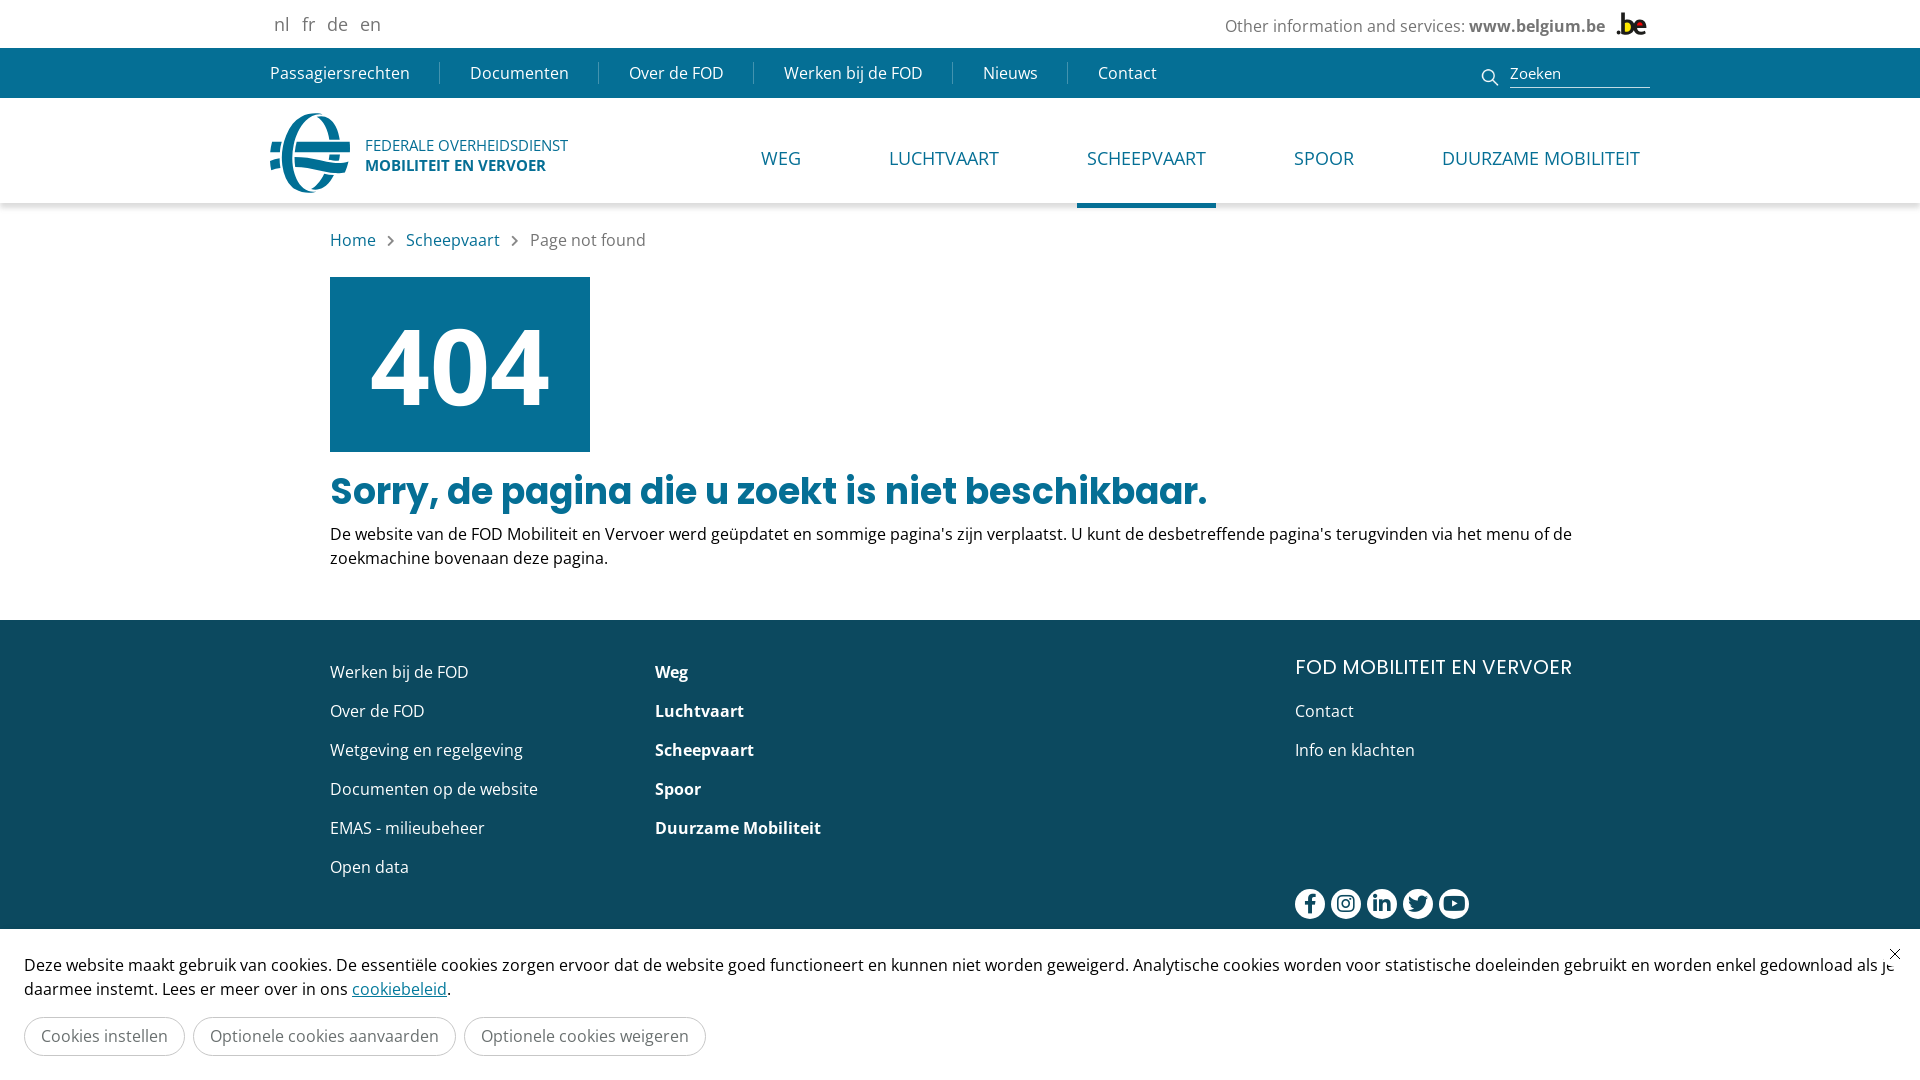  Describe the element at coordinates (585, 1036) in the screenshot. I see `Optionele cookies weigeren` at that location.